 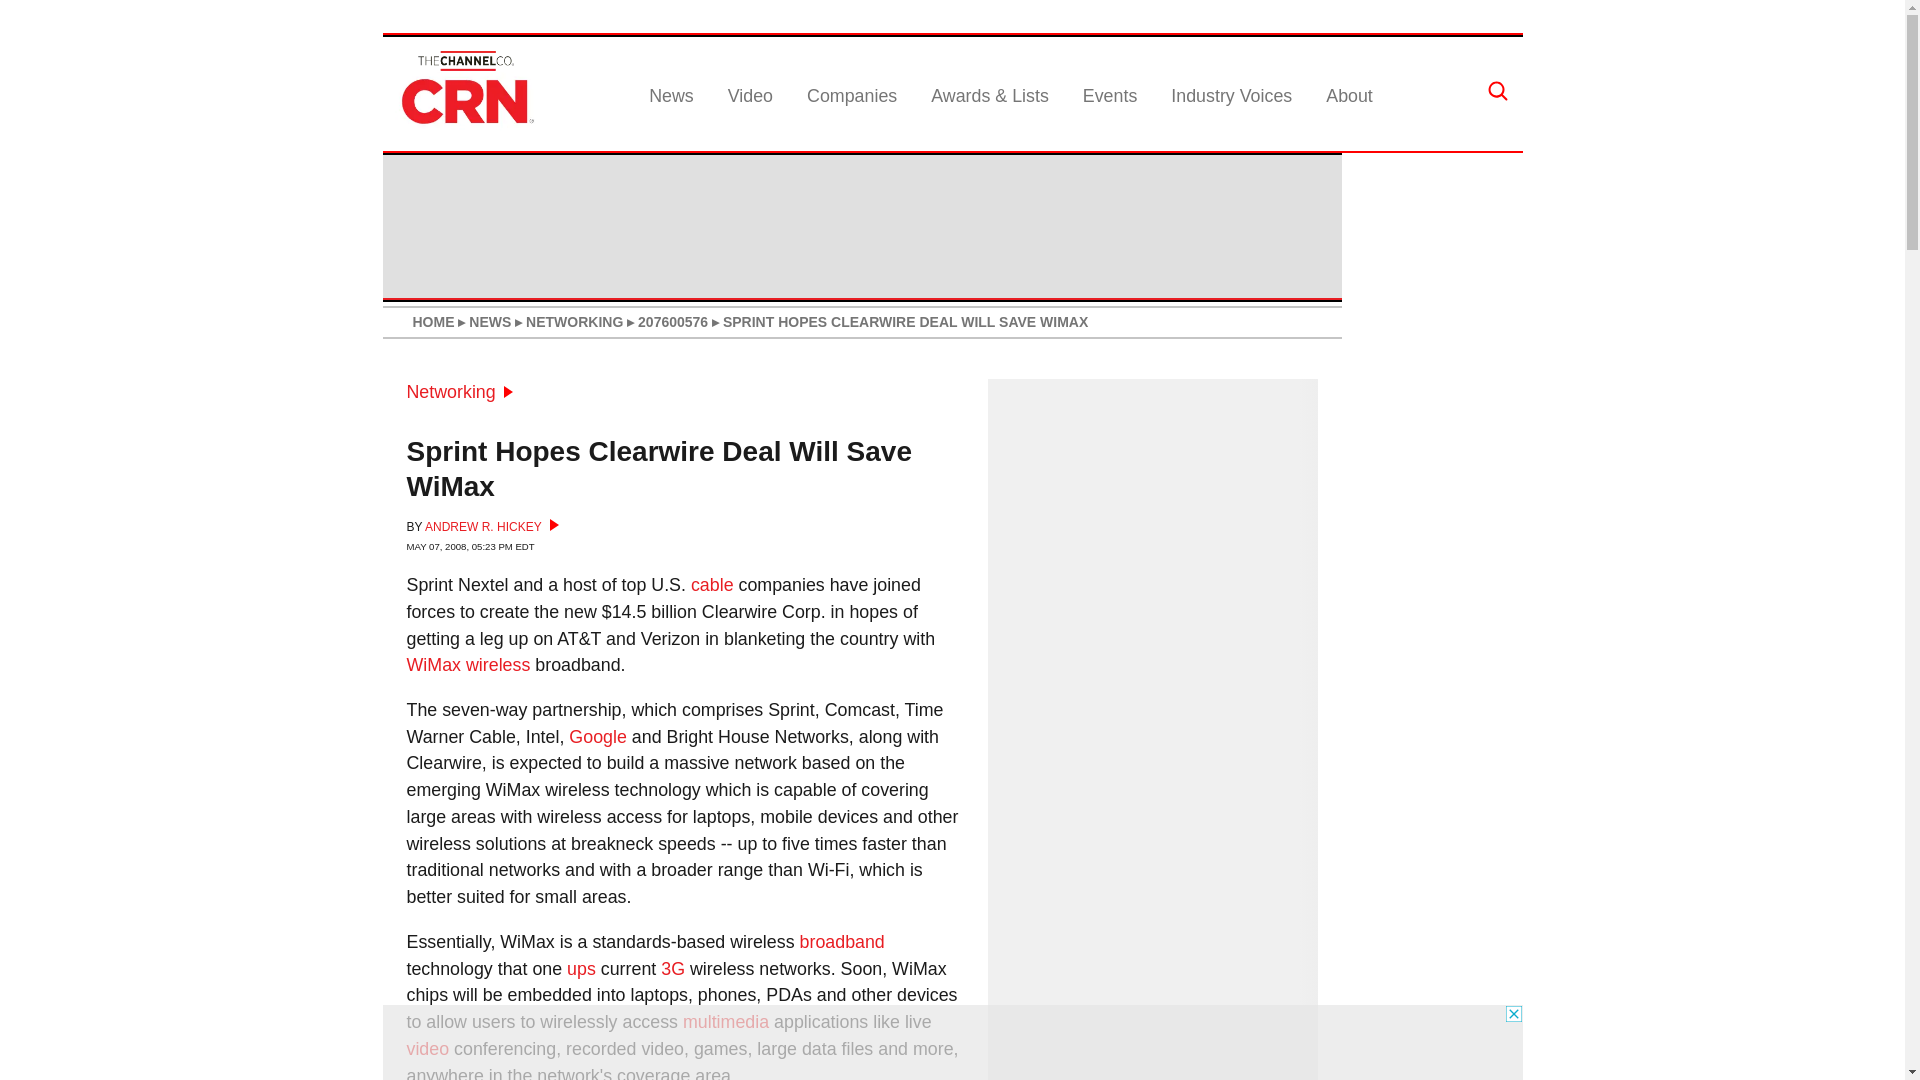 What do you see at coordinates (598, 736) in the screenshot?
I see `Google` at bounding box center [598, 736].